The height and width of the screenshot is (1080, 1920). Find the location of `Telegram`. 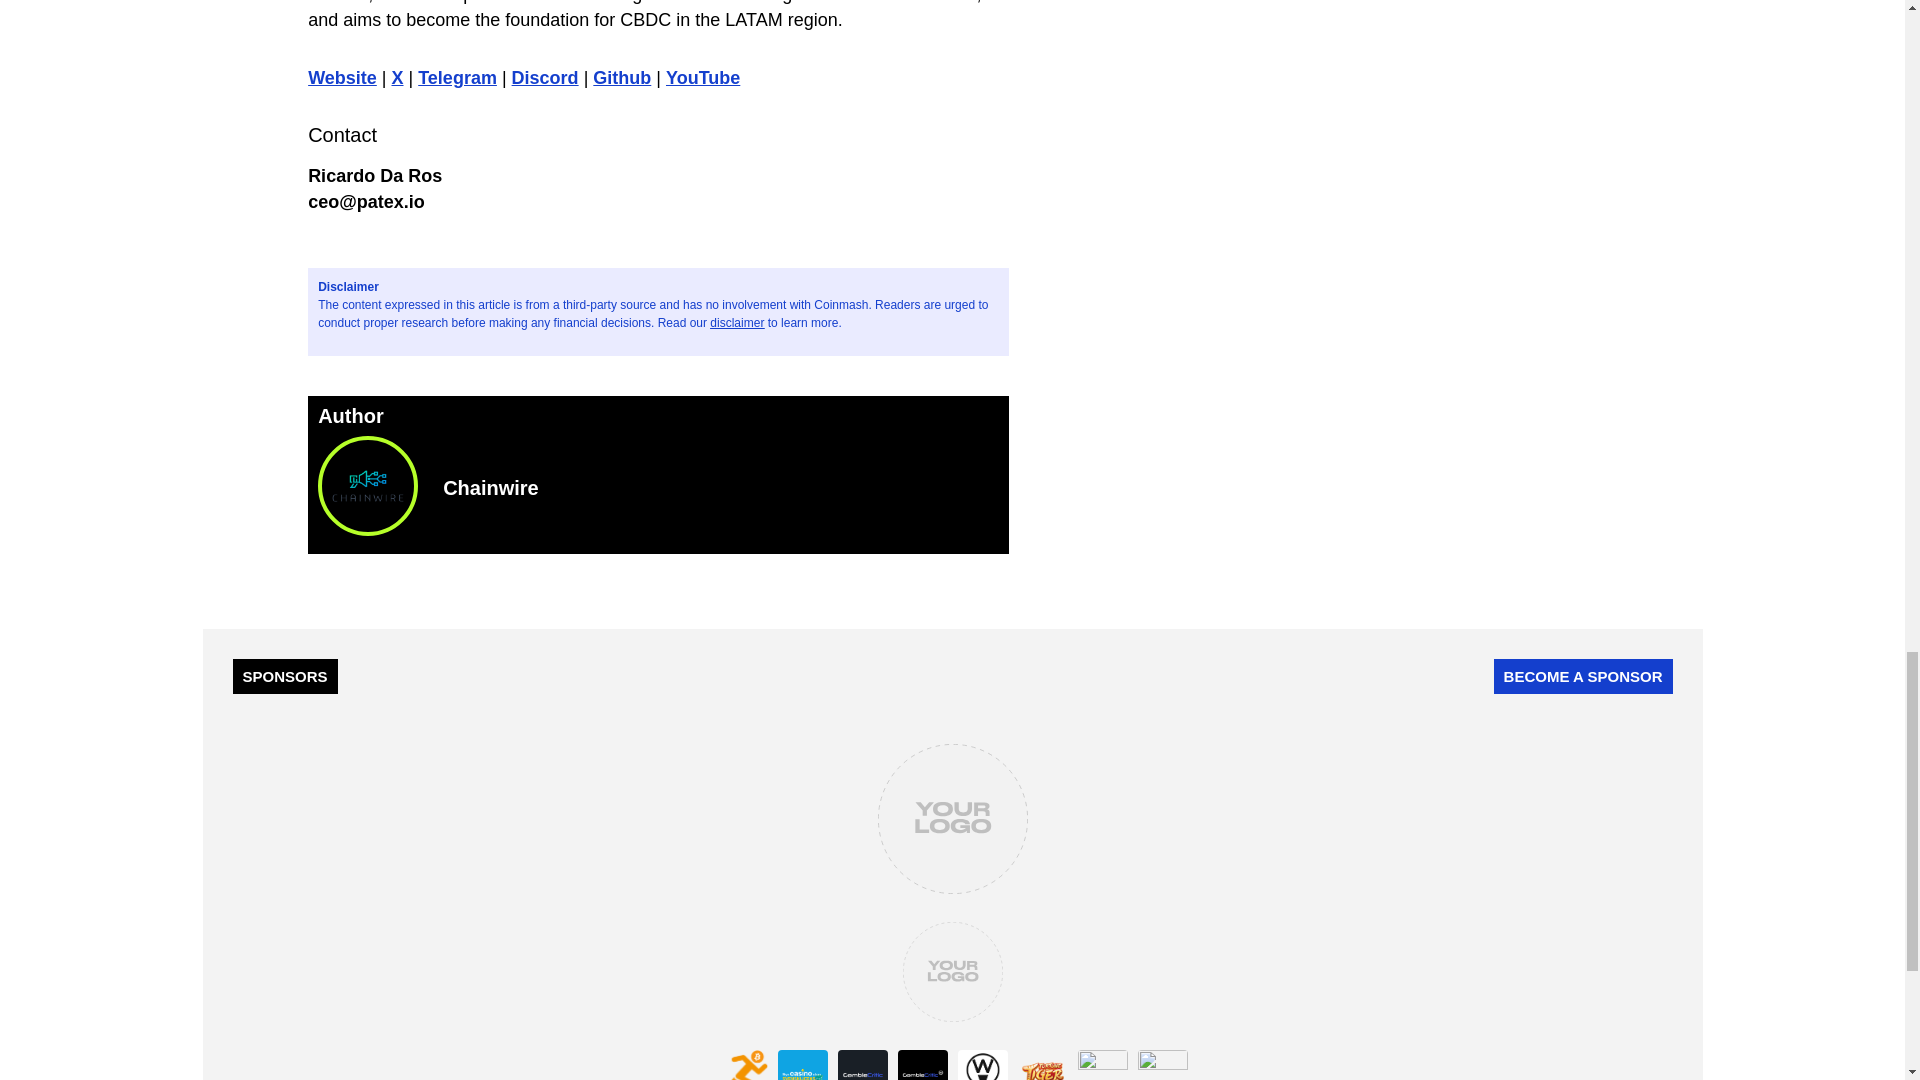

Telegram is located at coordinates (458, 78).